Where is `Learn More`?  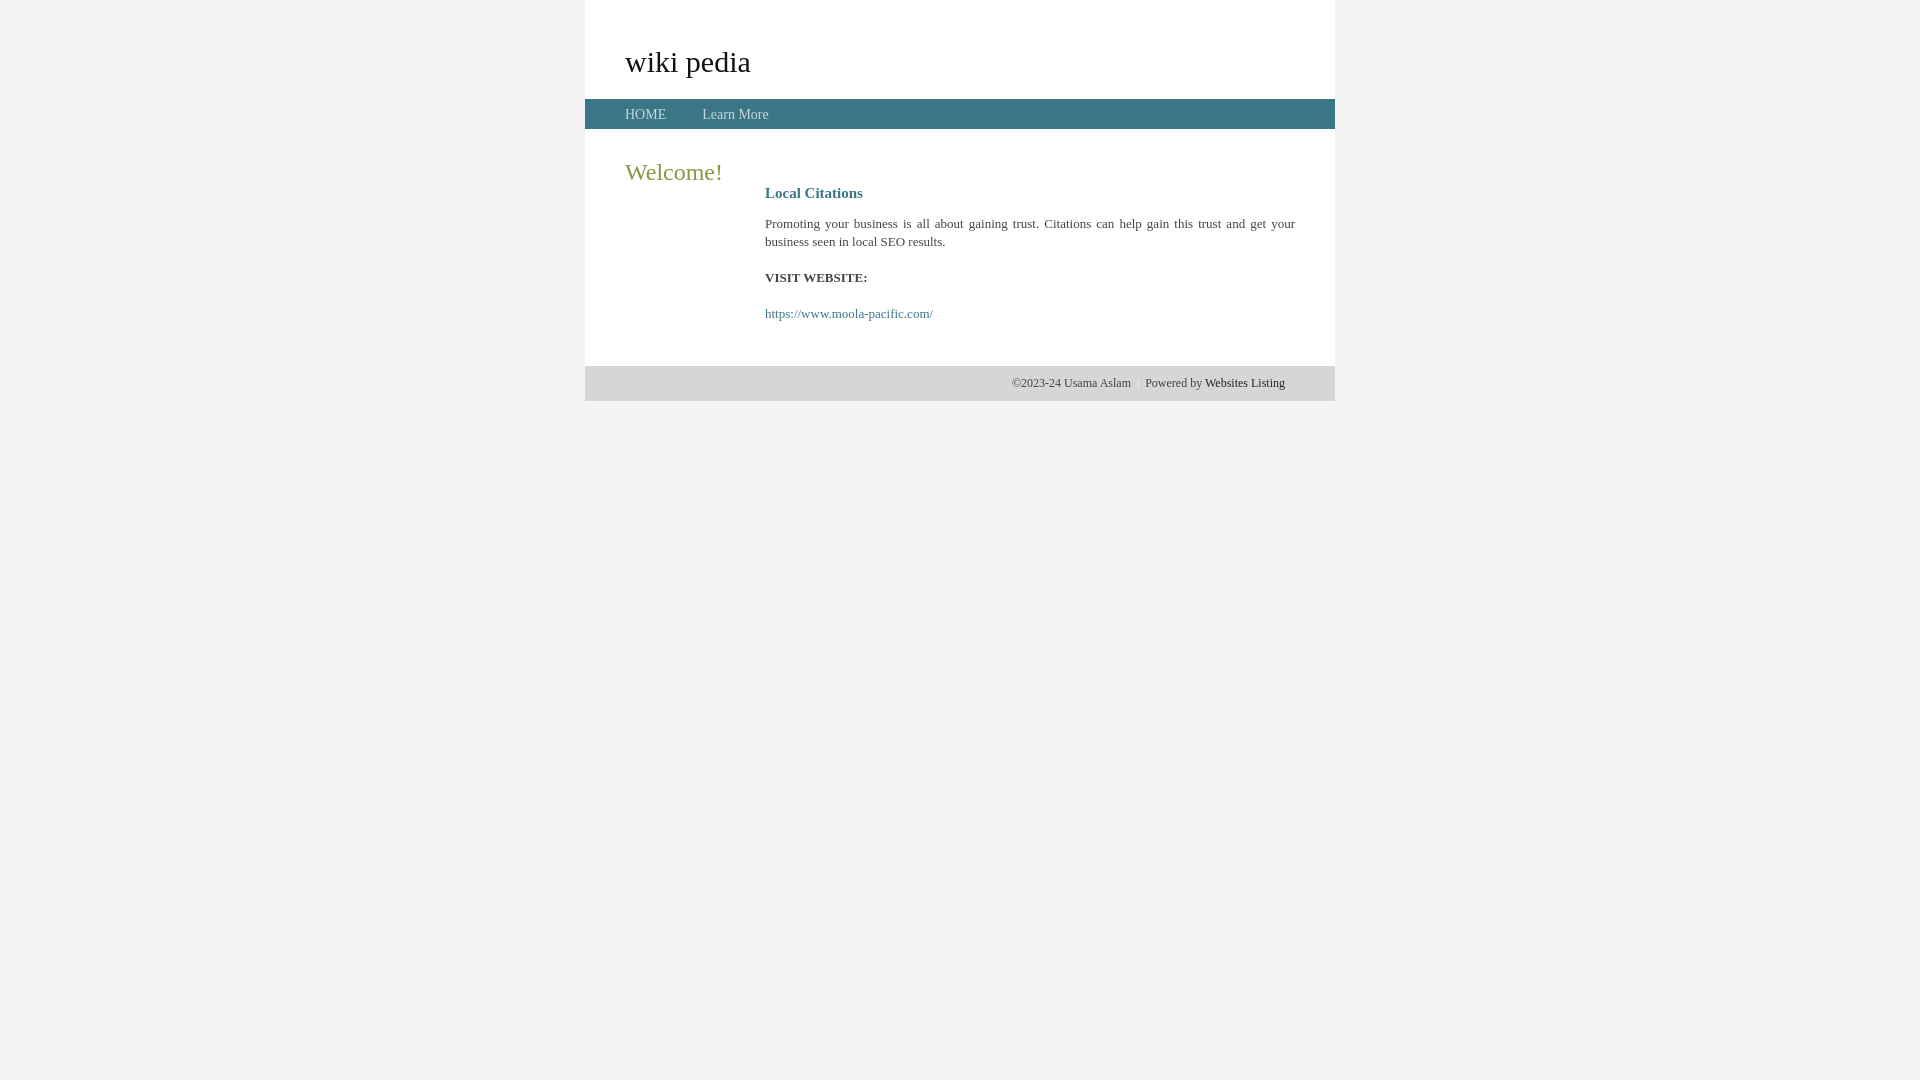
Learn More is located at coordinates (735, 114).